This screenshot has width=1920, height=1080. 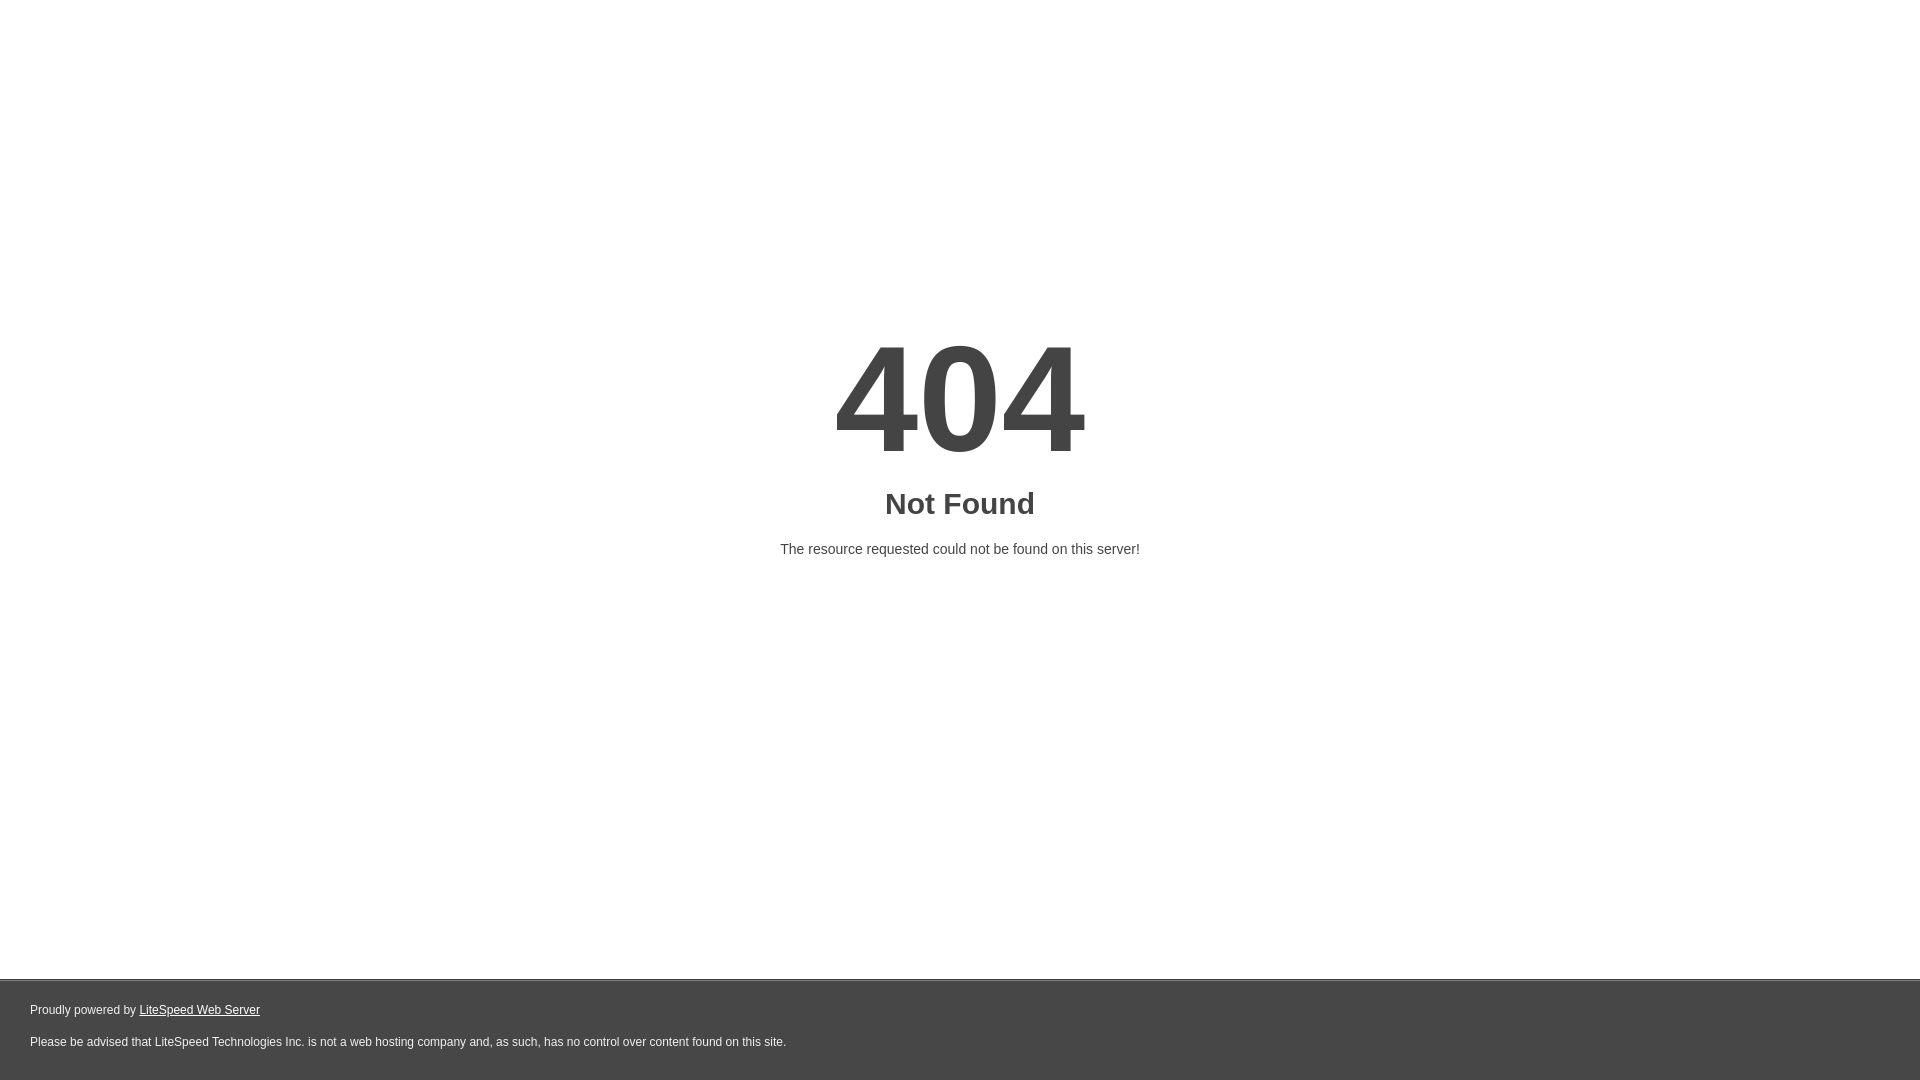 What do you see at coordinates (200, 1010) in the screenshot?
I see `LiteSpeed Web Server` at bounding box center [200, 1010].